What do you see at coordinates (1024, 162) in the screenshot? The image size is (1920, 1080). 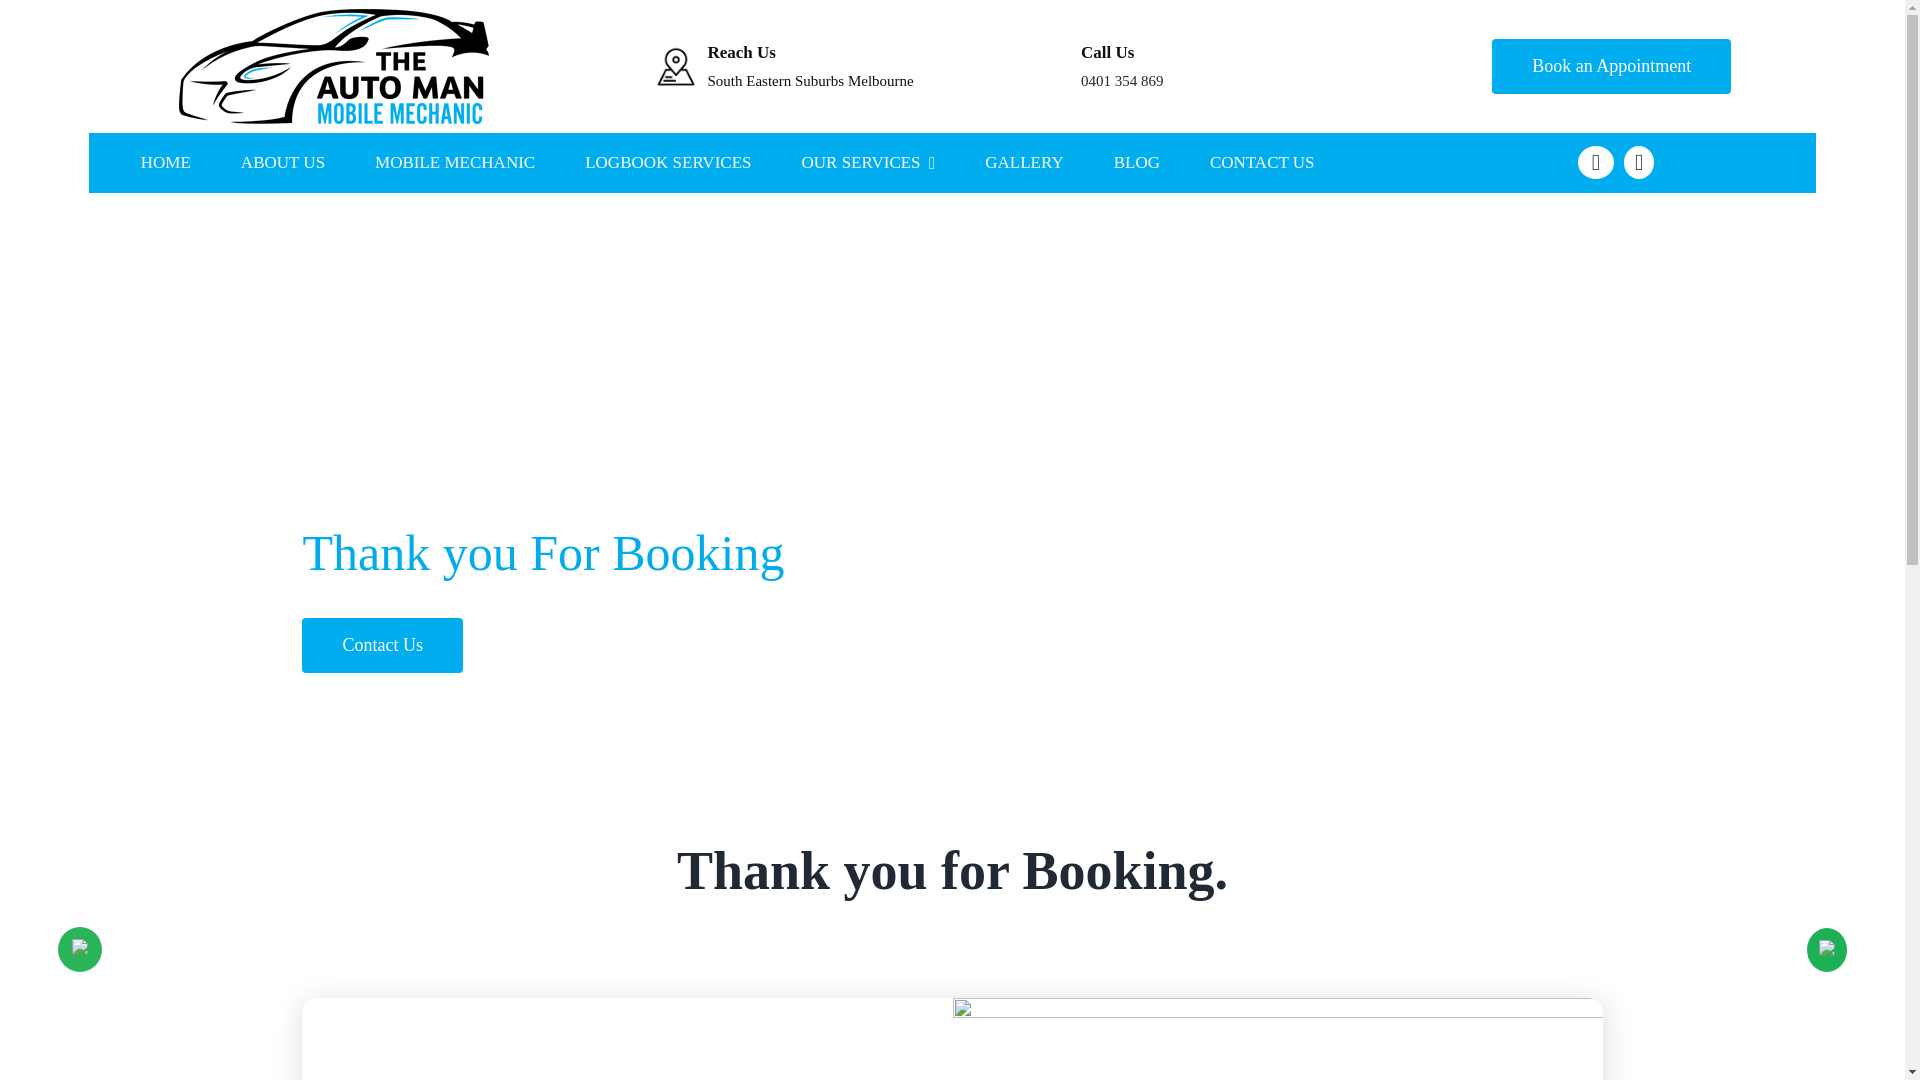 I see `GALLERY` at bounding box center [1024, 162].